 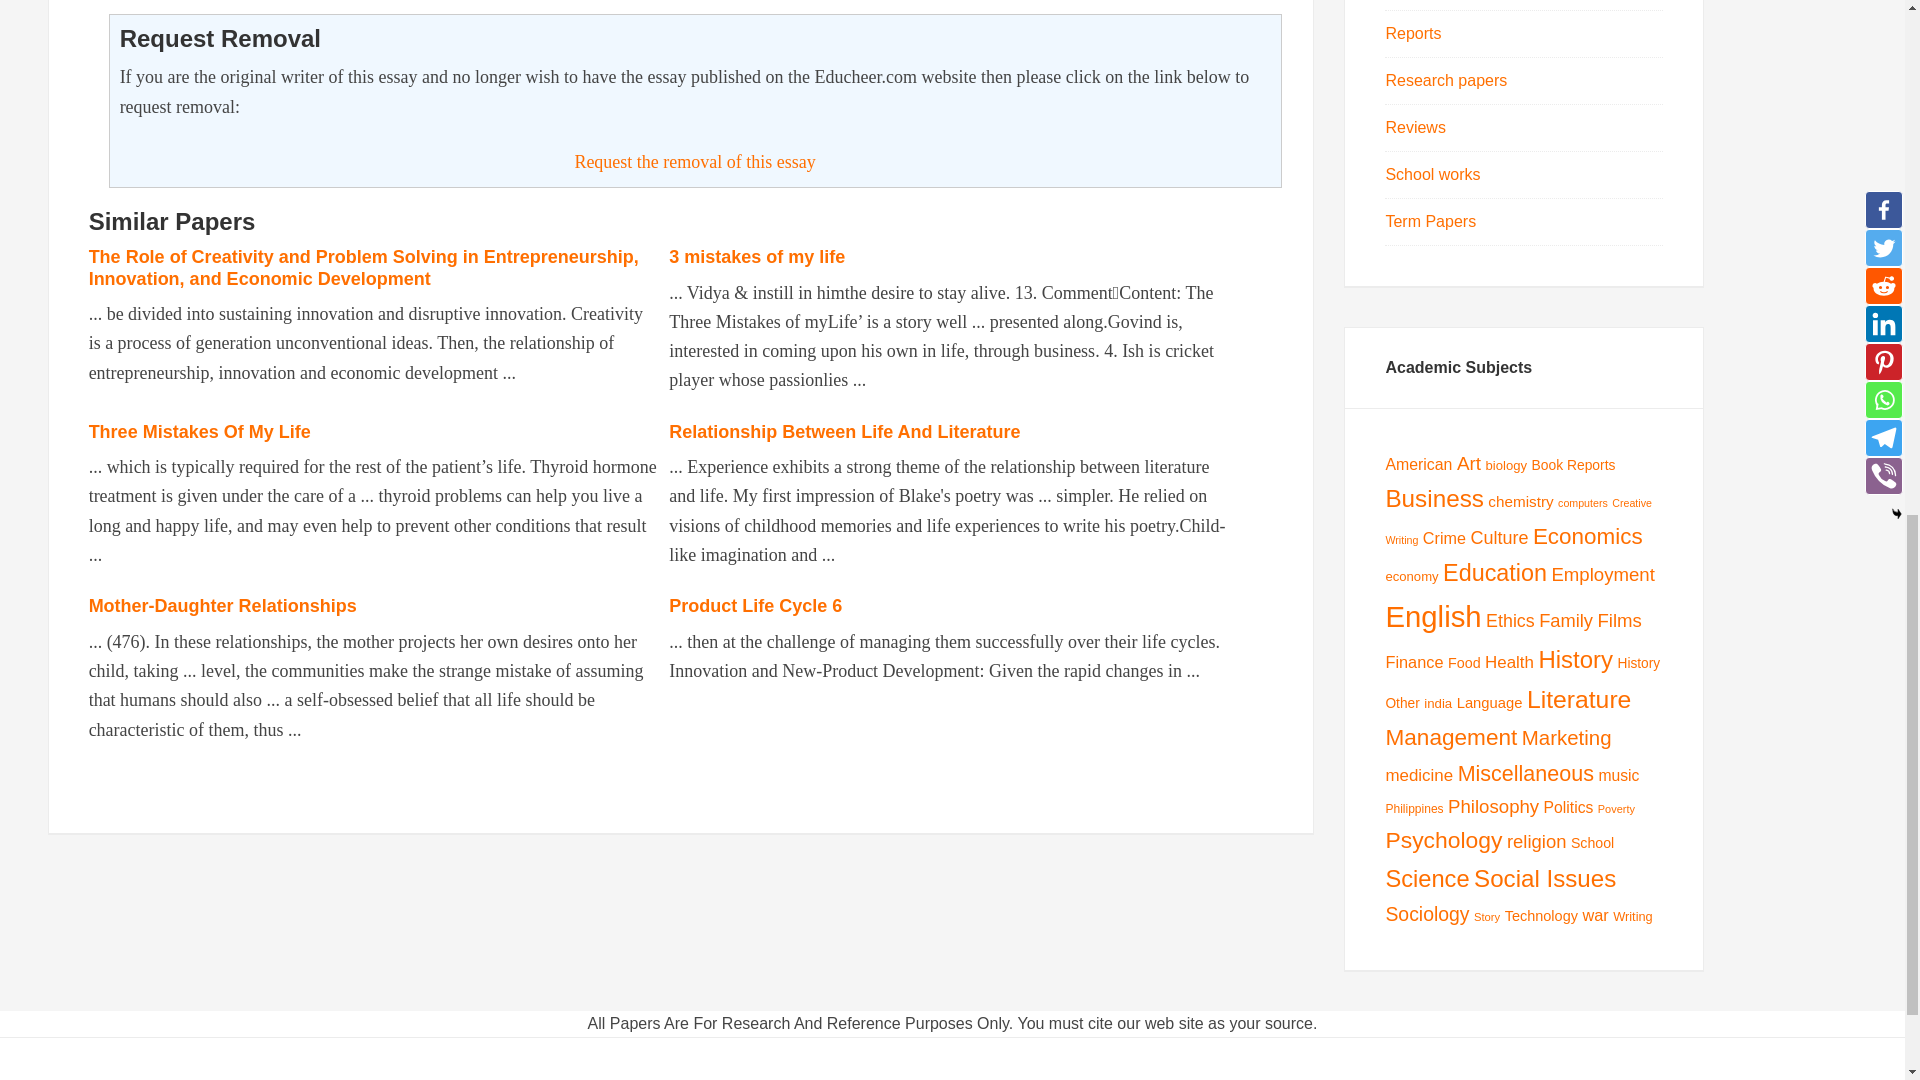 What do you see at coordinates (1412, 33) in the screenshot?
I see `Reports` at bounding box center [1412, 33].